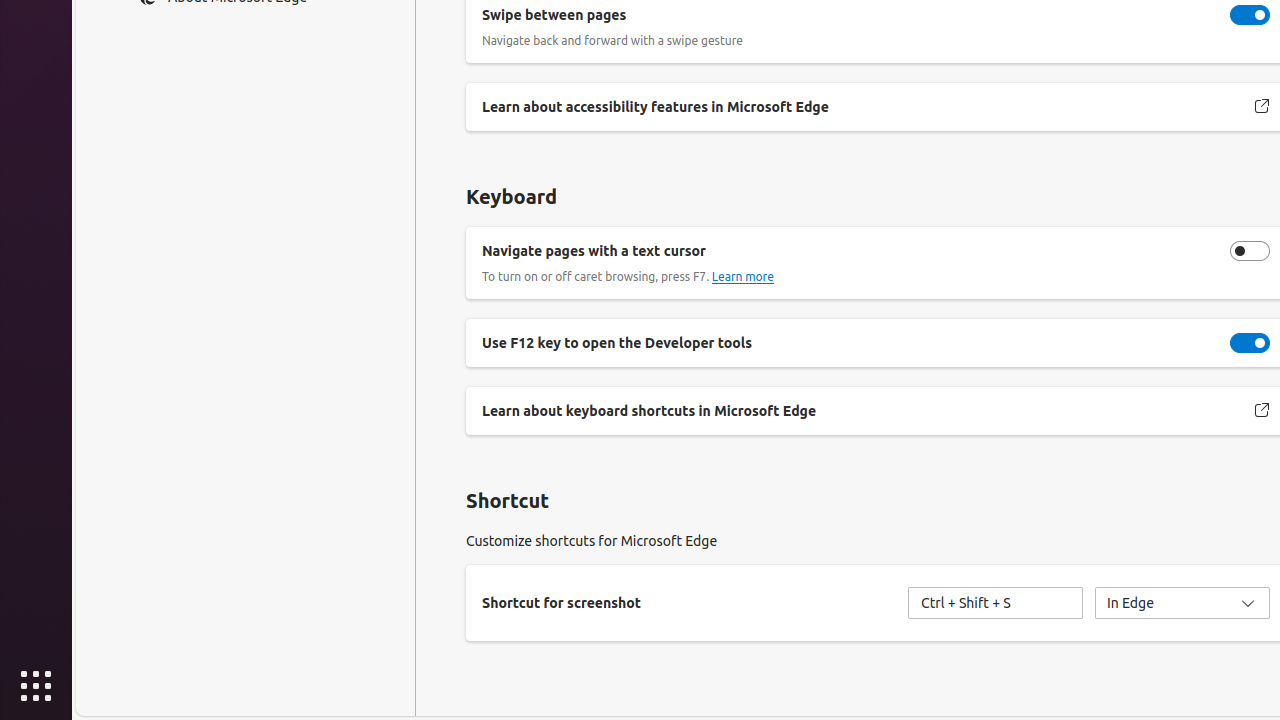  What do you see at coordinates (1262, 107) in the screenshot?
I see `Learn about accessibility features in Microsoft Edge` at bounding box center [1262, 107].